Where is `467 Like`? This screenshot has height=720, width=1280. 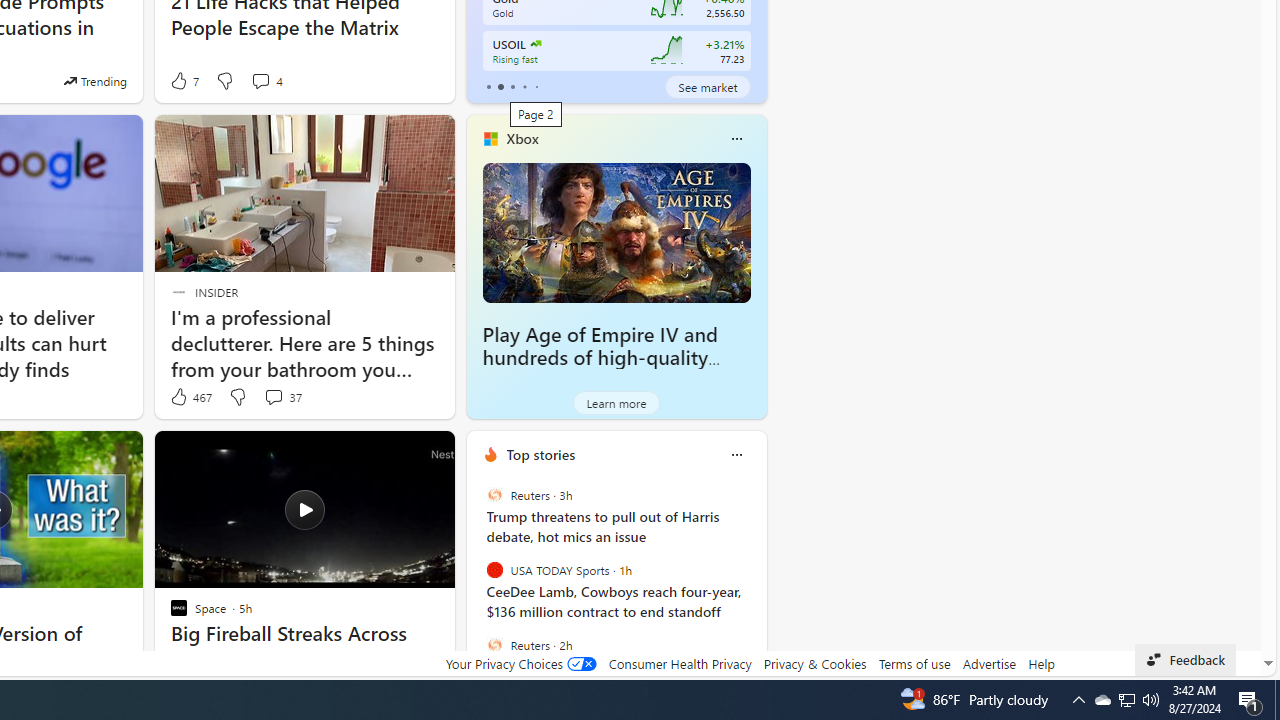
467 Like is located at coordinates (190, 397).